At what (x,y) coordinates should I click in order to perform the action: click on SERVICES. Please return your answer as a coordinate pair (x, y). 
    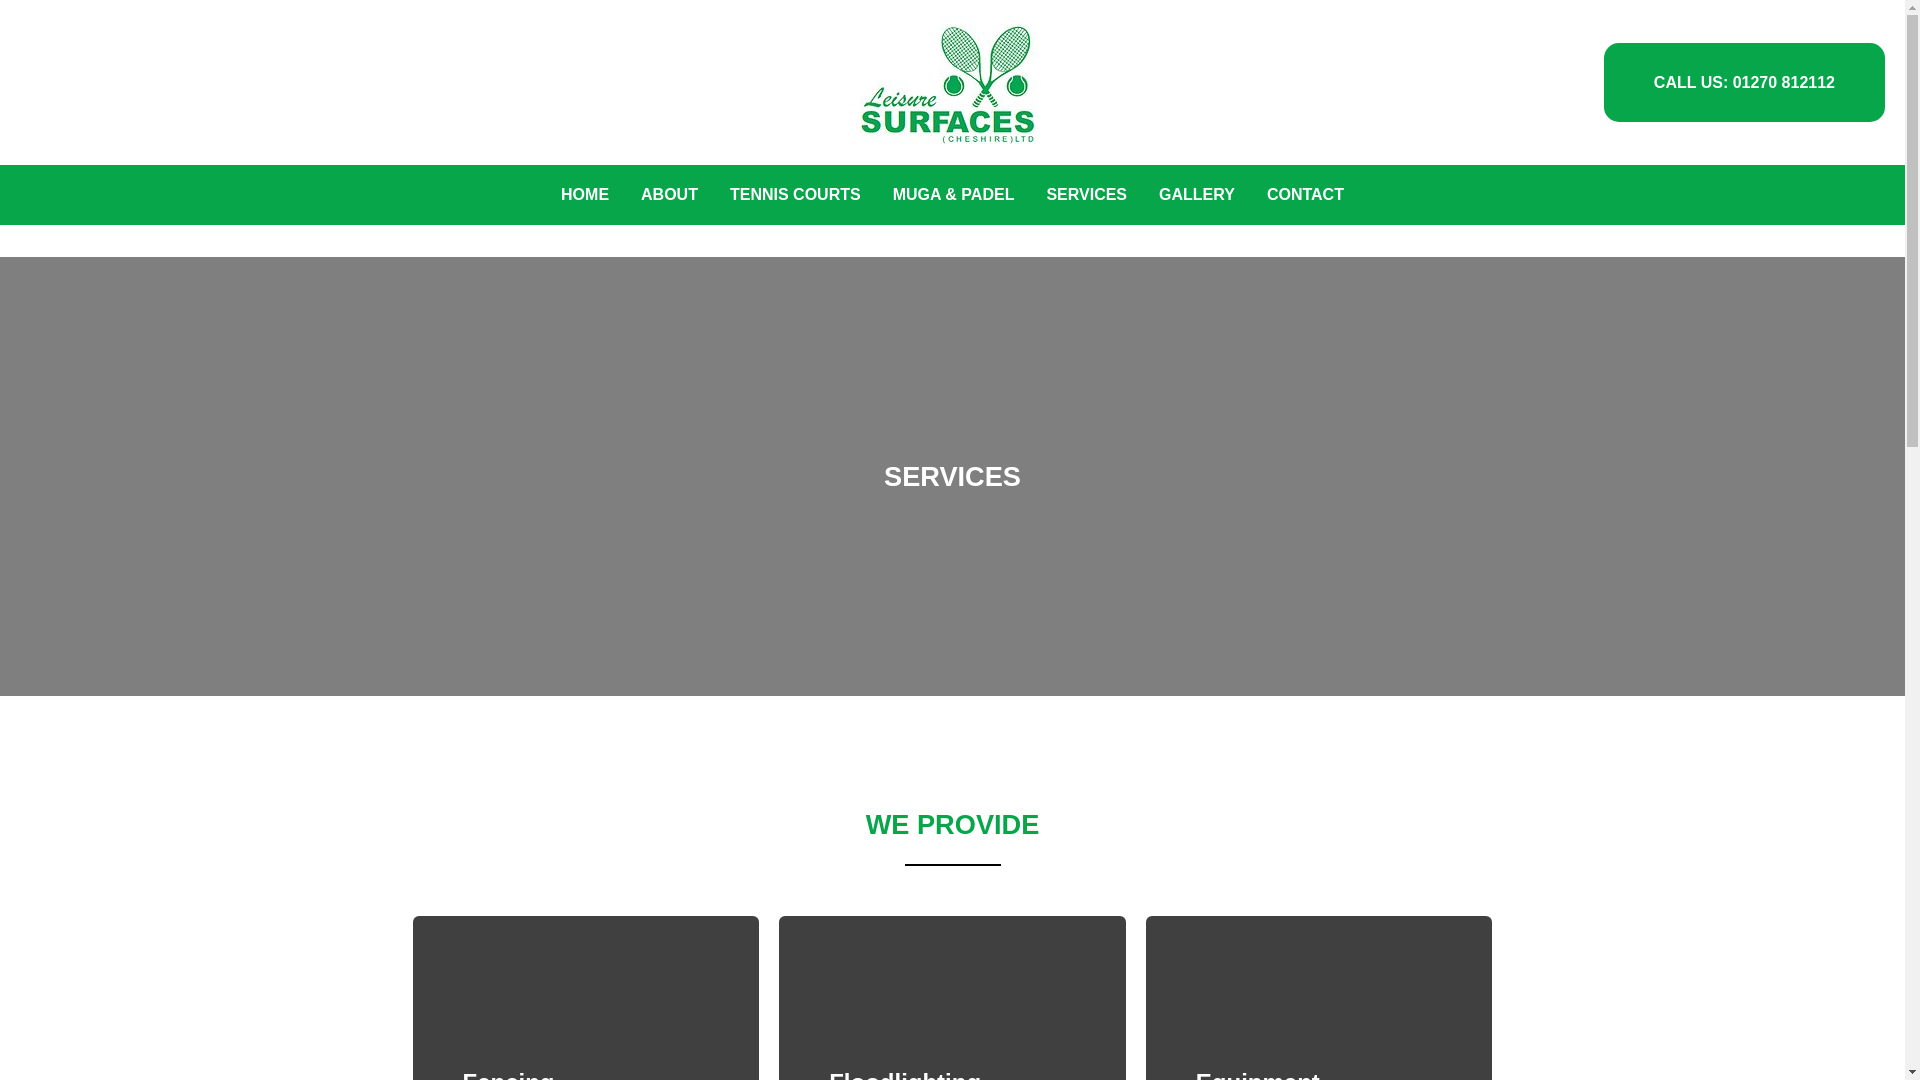
    Looking at the image, I should click on (1086, 194).